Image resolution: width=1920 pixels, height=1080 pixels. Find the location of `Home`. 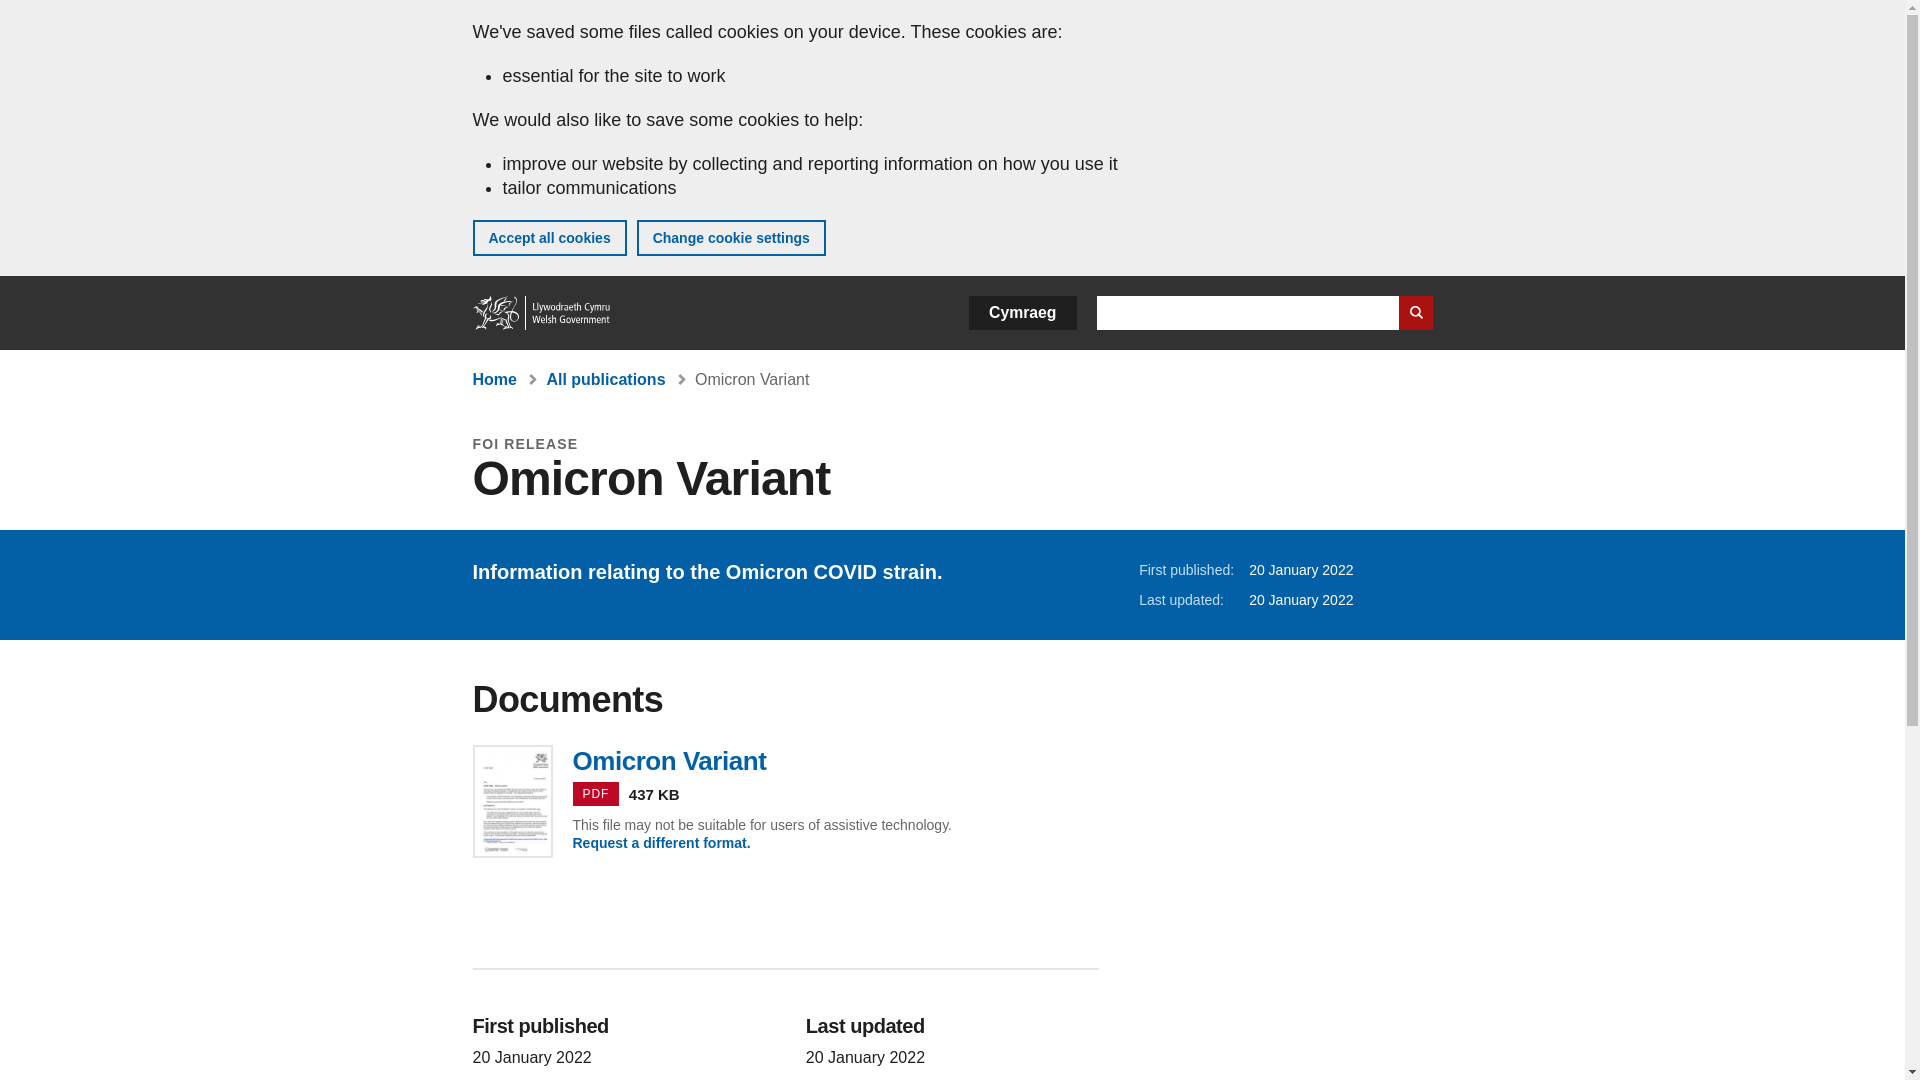

Home is located at coordinates (548, 238).